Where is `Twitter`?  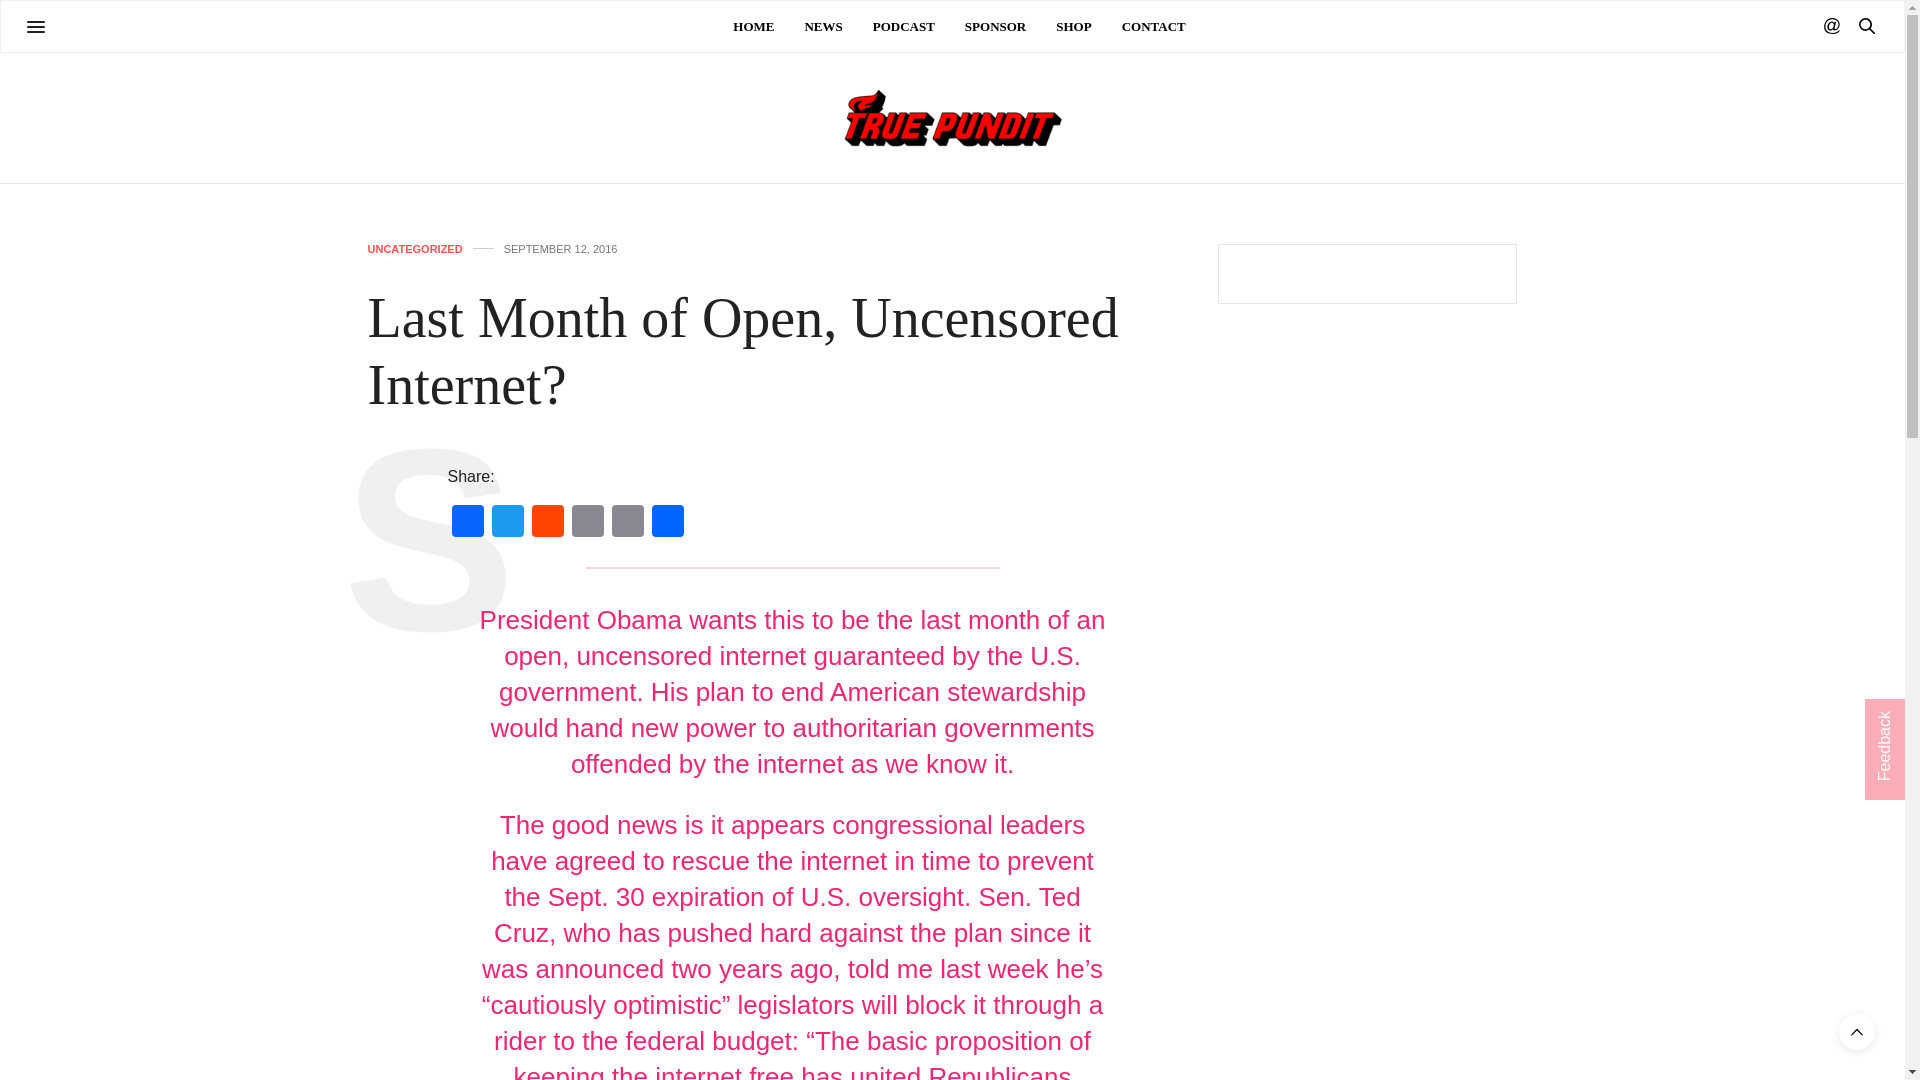
Twitter is located at coordinates (508, 524).